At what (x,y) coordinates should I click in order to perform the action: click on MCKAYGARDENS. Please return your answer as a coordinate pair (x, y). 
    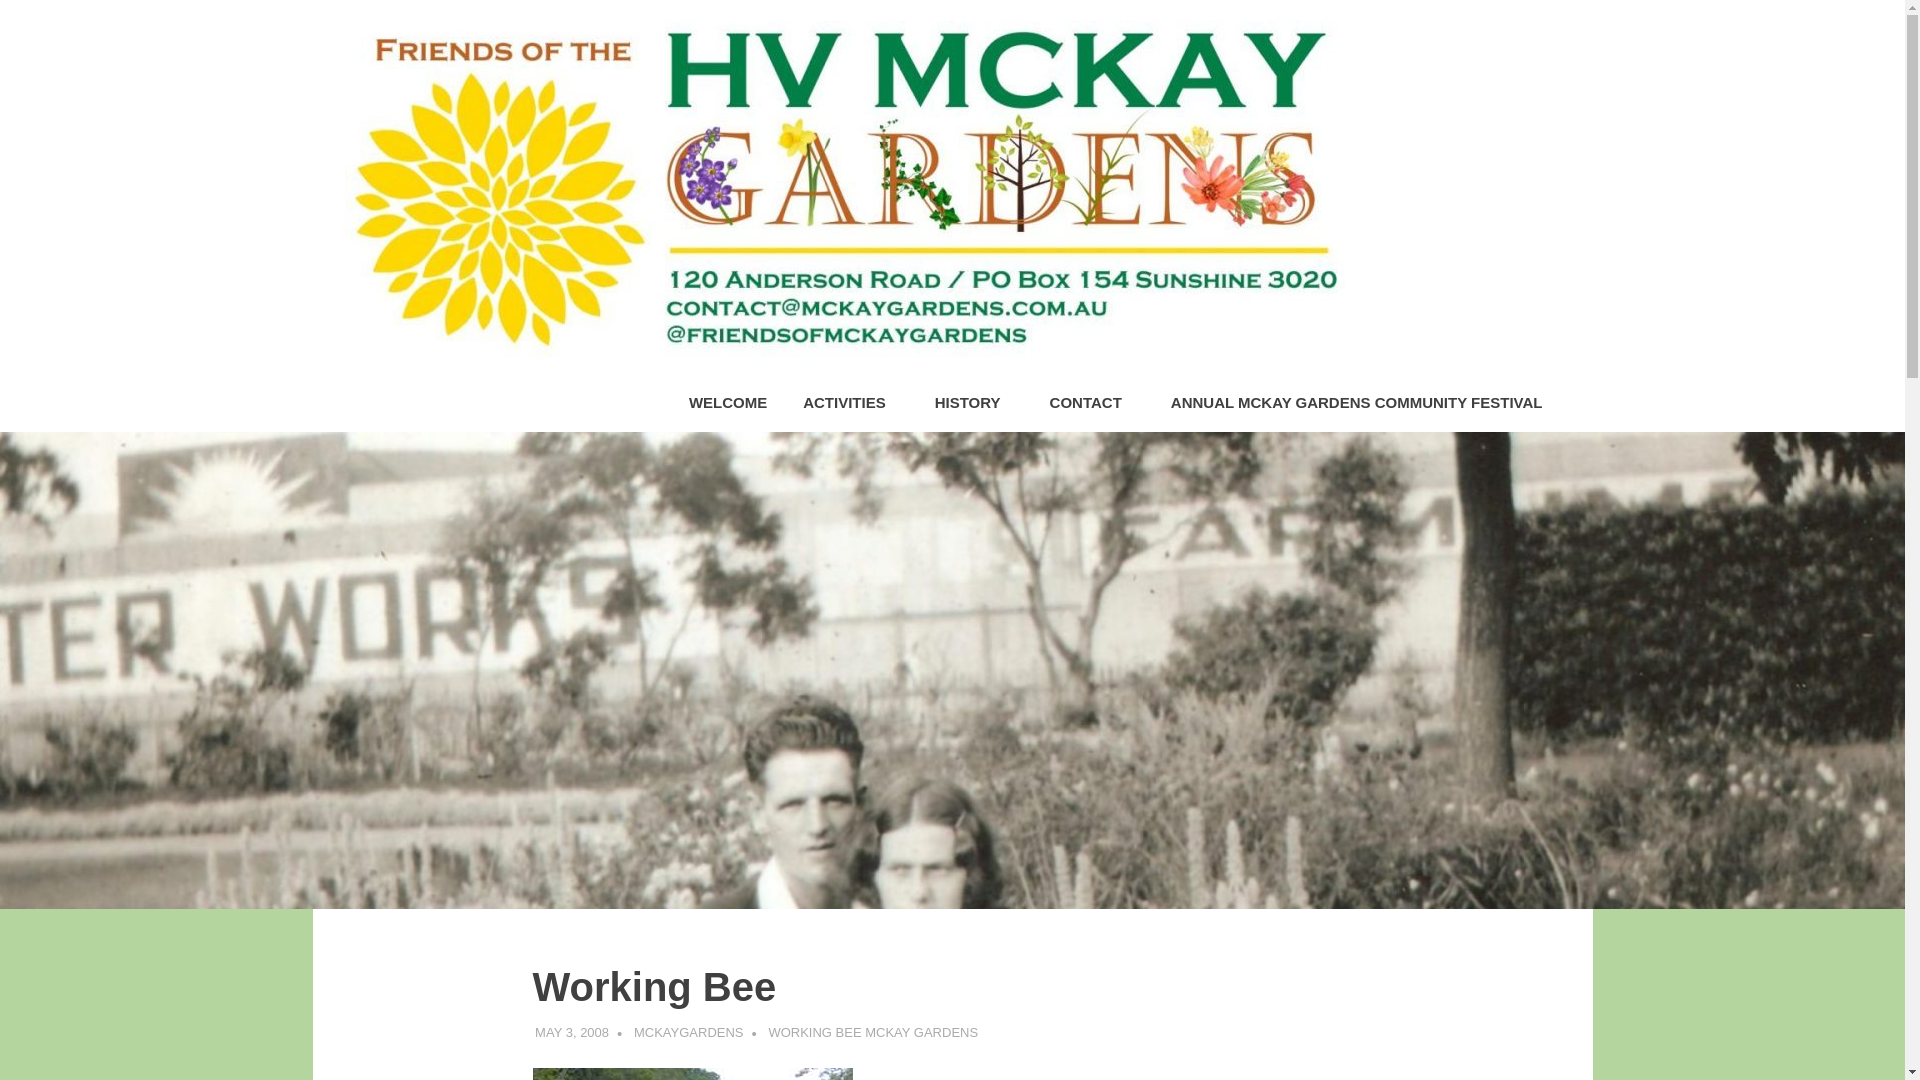
    Looking at the image, I should click on (688, 1032).